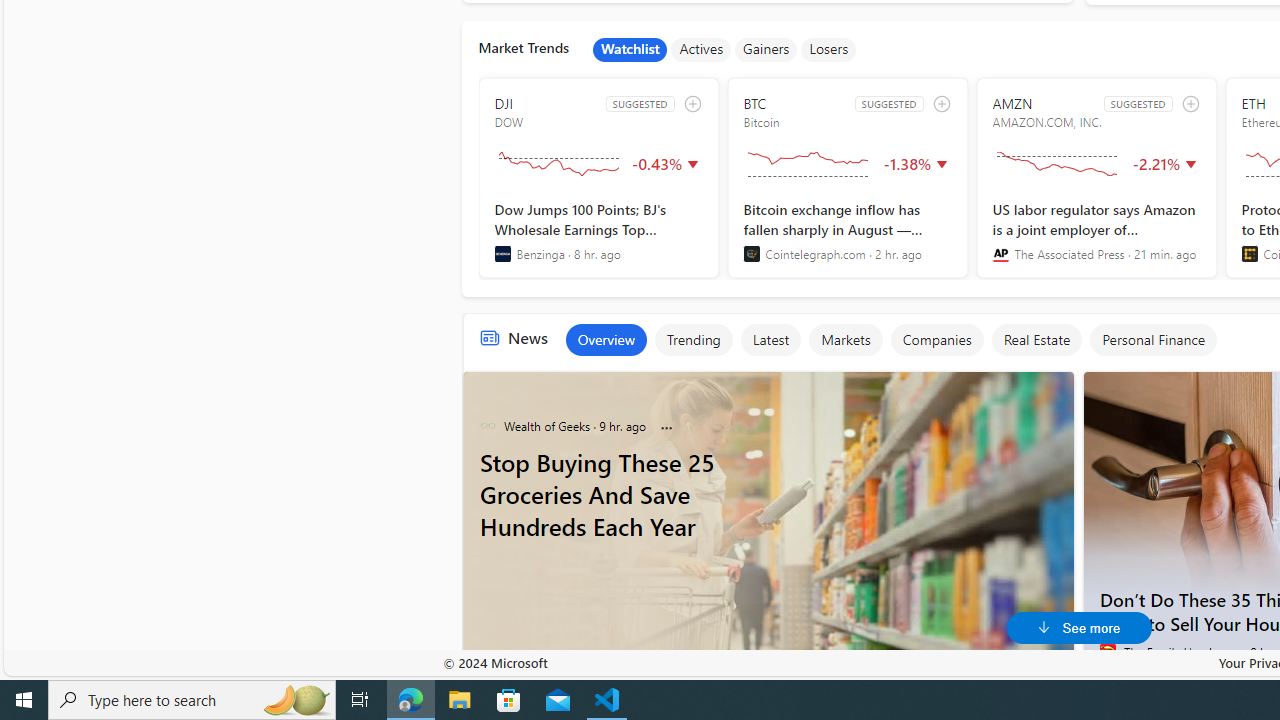  I want to click on The Family Handyman, so click(1108, 652).